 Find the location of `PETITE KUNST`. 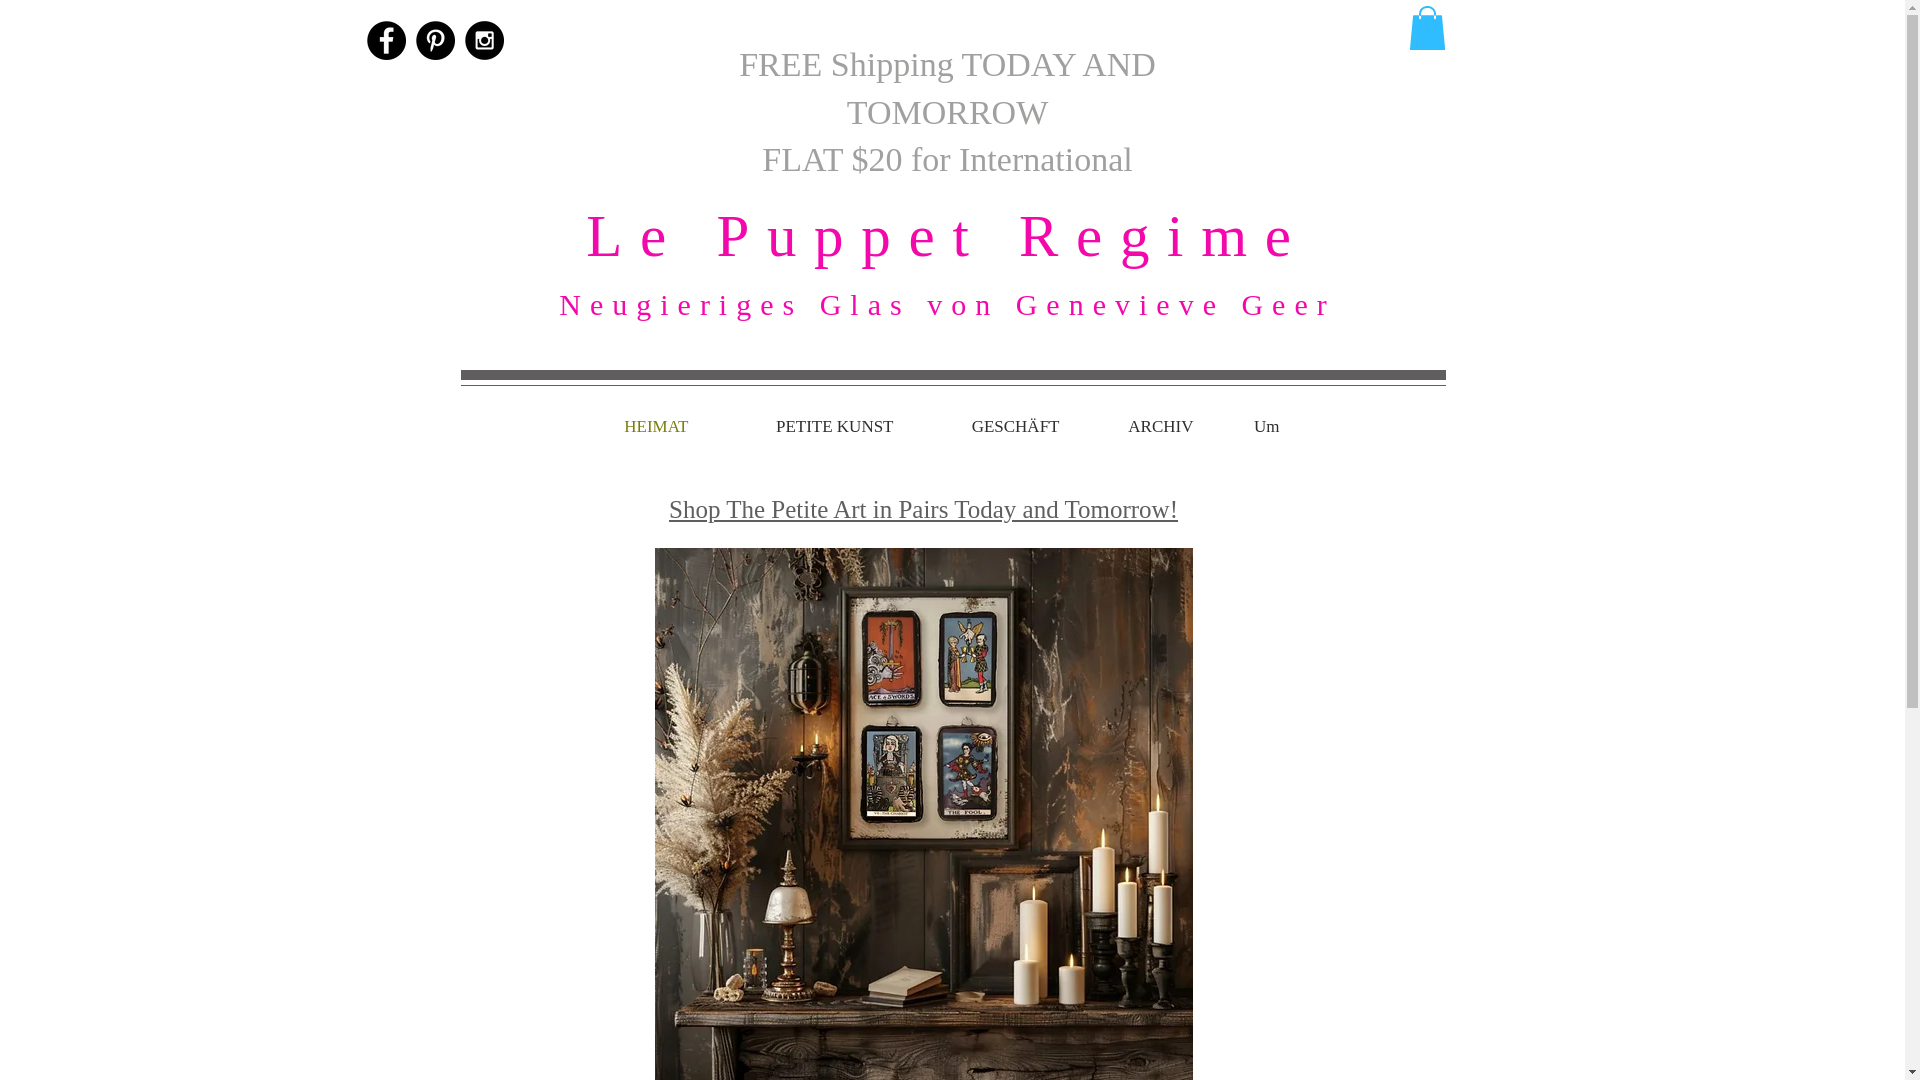

PETITE KUNST is located at coordinates (806, 426).